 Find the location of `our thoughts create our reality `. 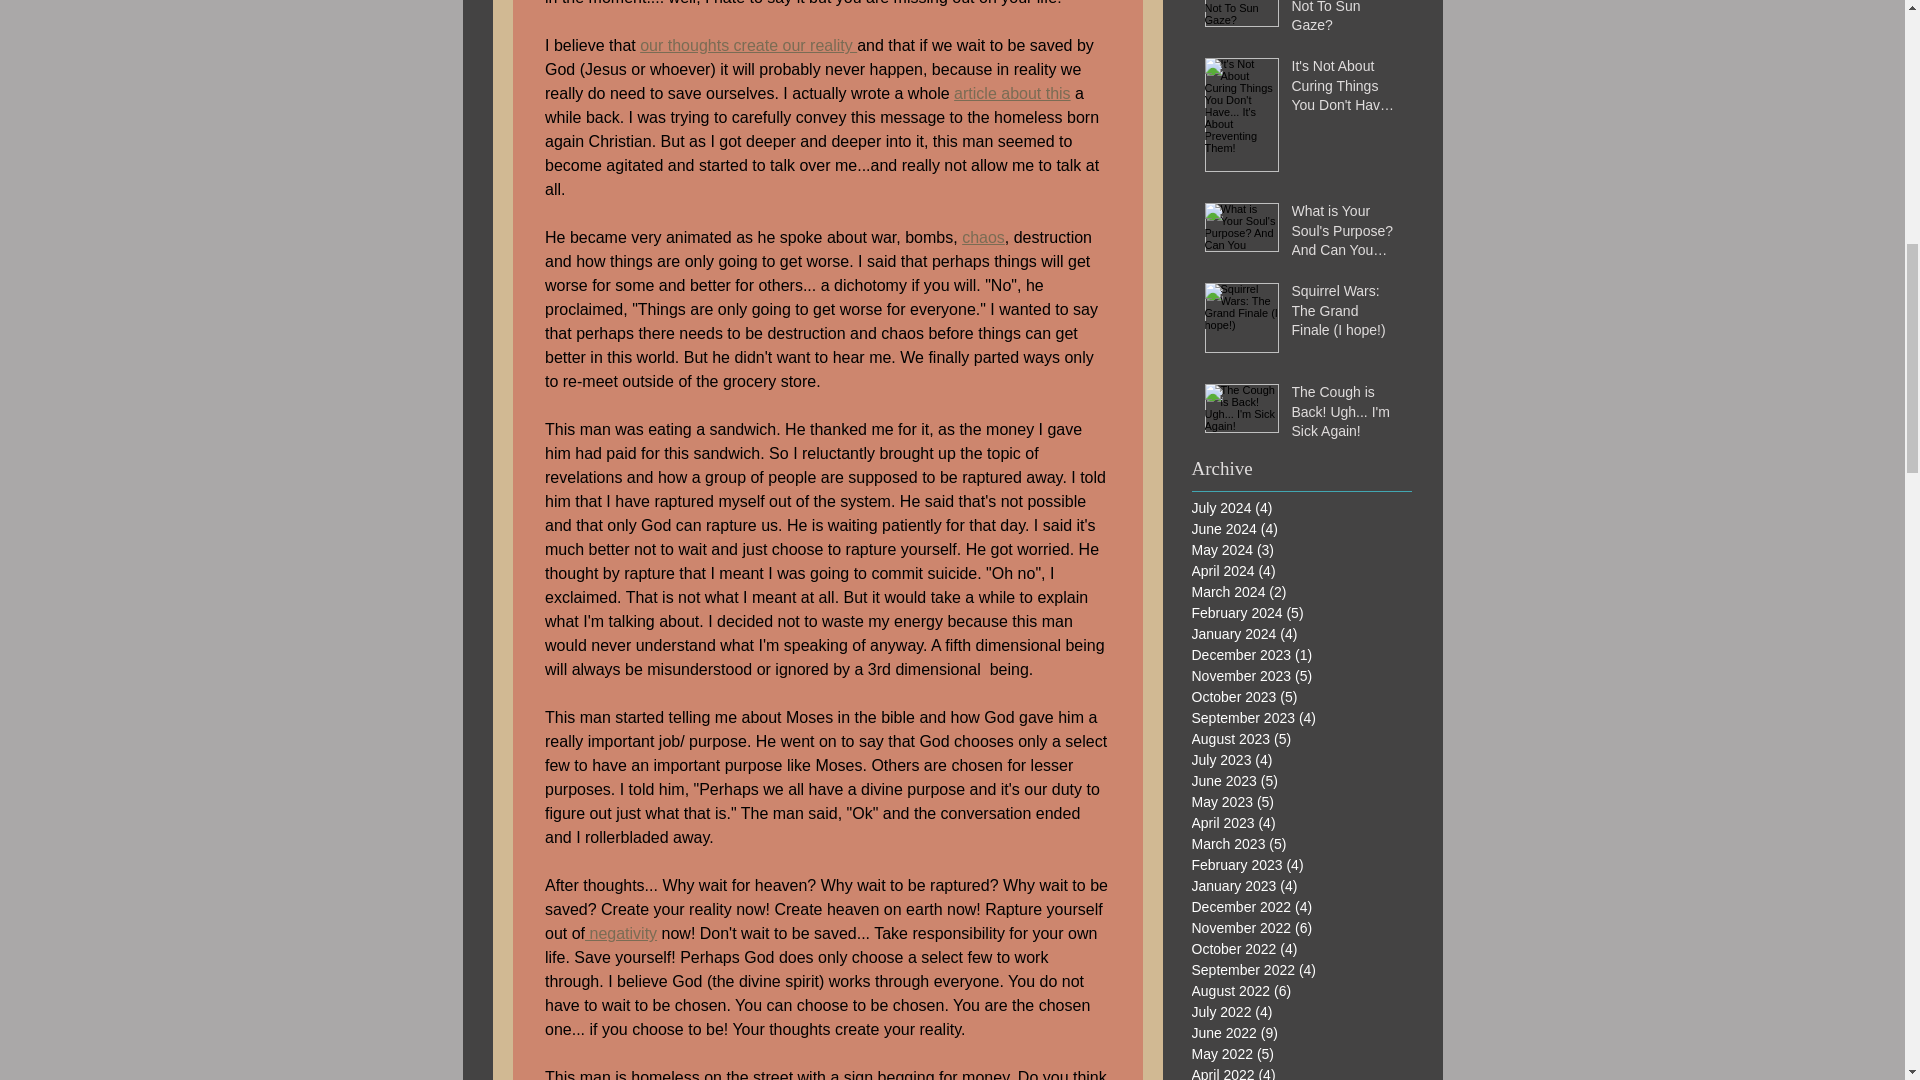

our thoughts create our reality  is located at coordinates (748, 45).